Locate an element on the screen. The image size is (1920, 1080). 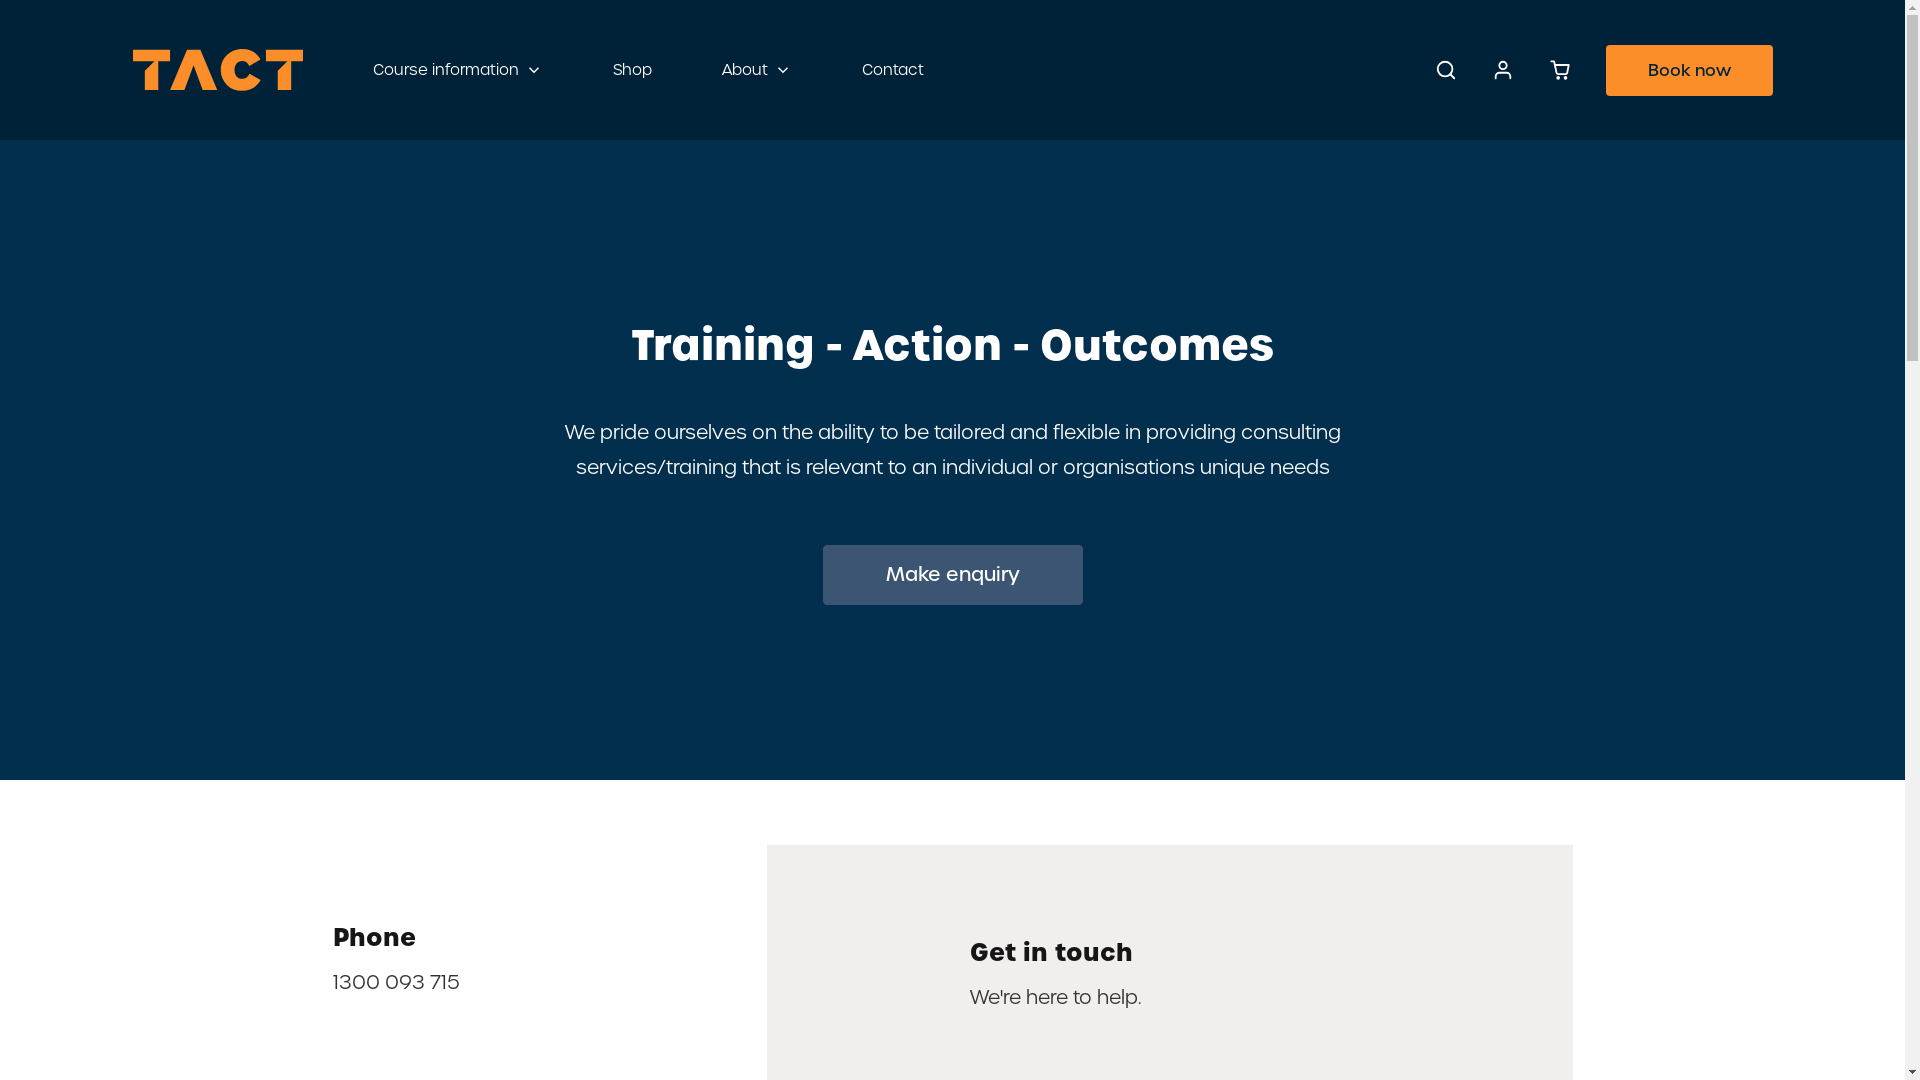
Toggle search is located at coordinates (1446, 70).